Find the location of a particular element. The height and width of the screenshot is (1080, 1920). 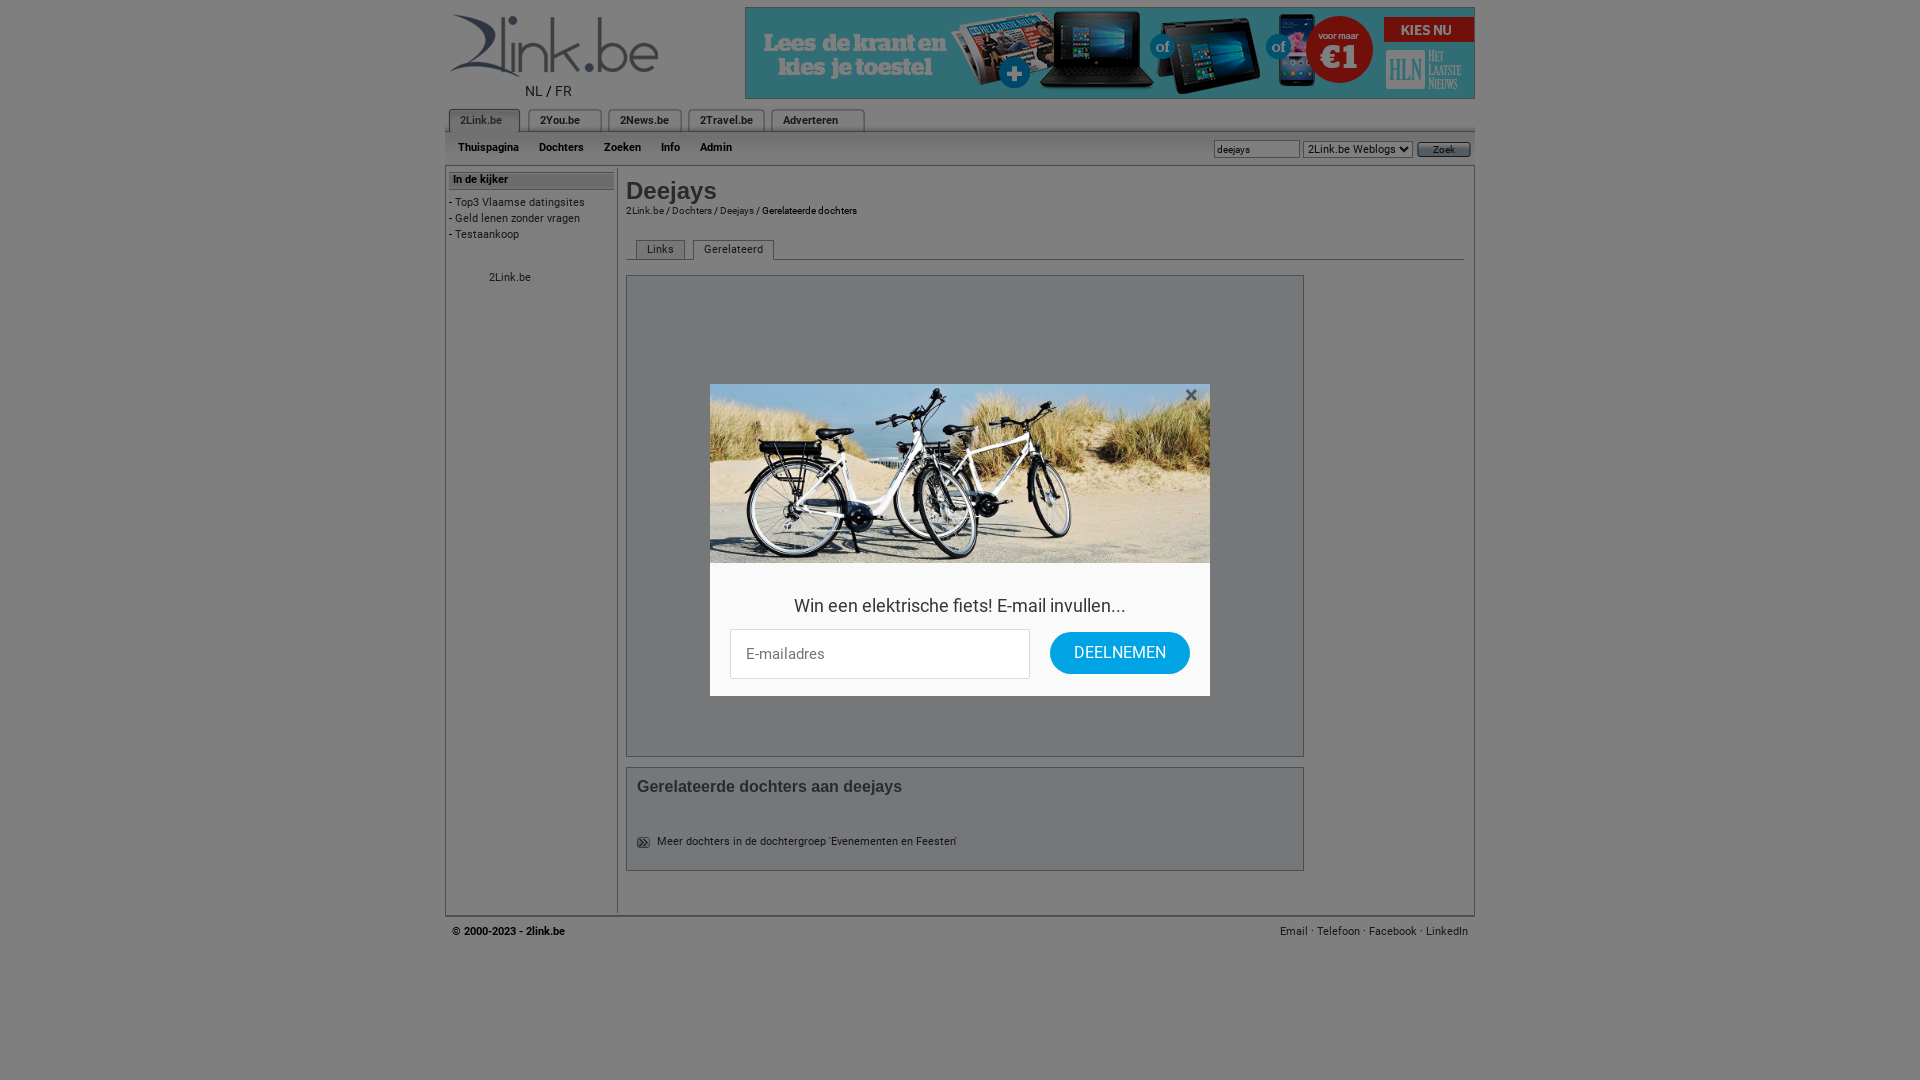

2Travel.be is located at coordinates (726, 120).